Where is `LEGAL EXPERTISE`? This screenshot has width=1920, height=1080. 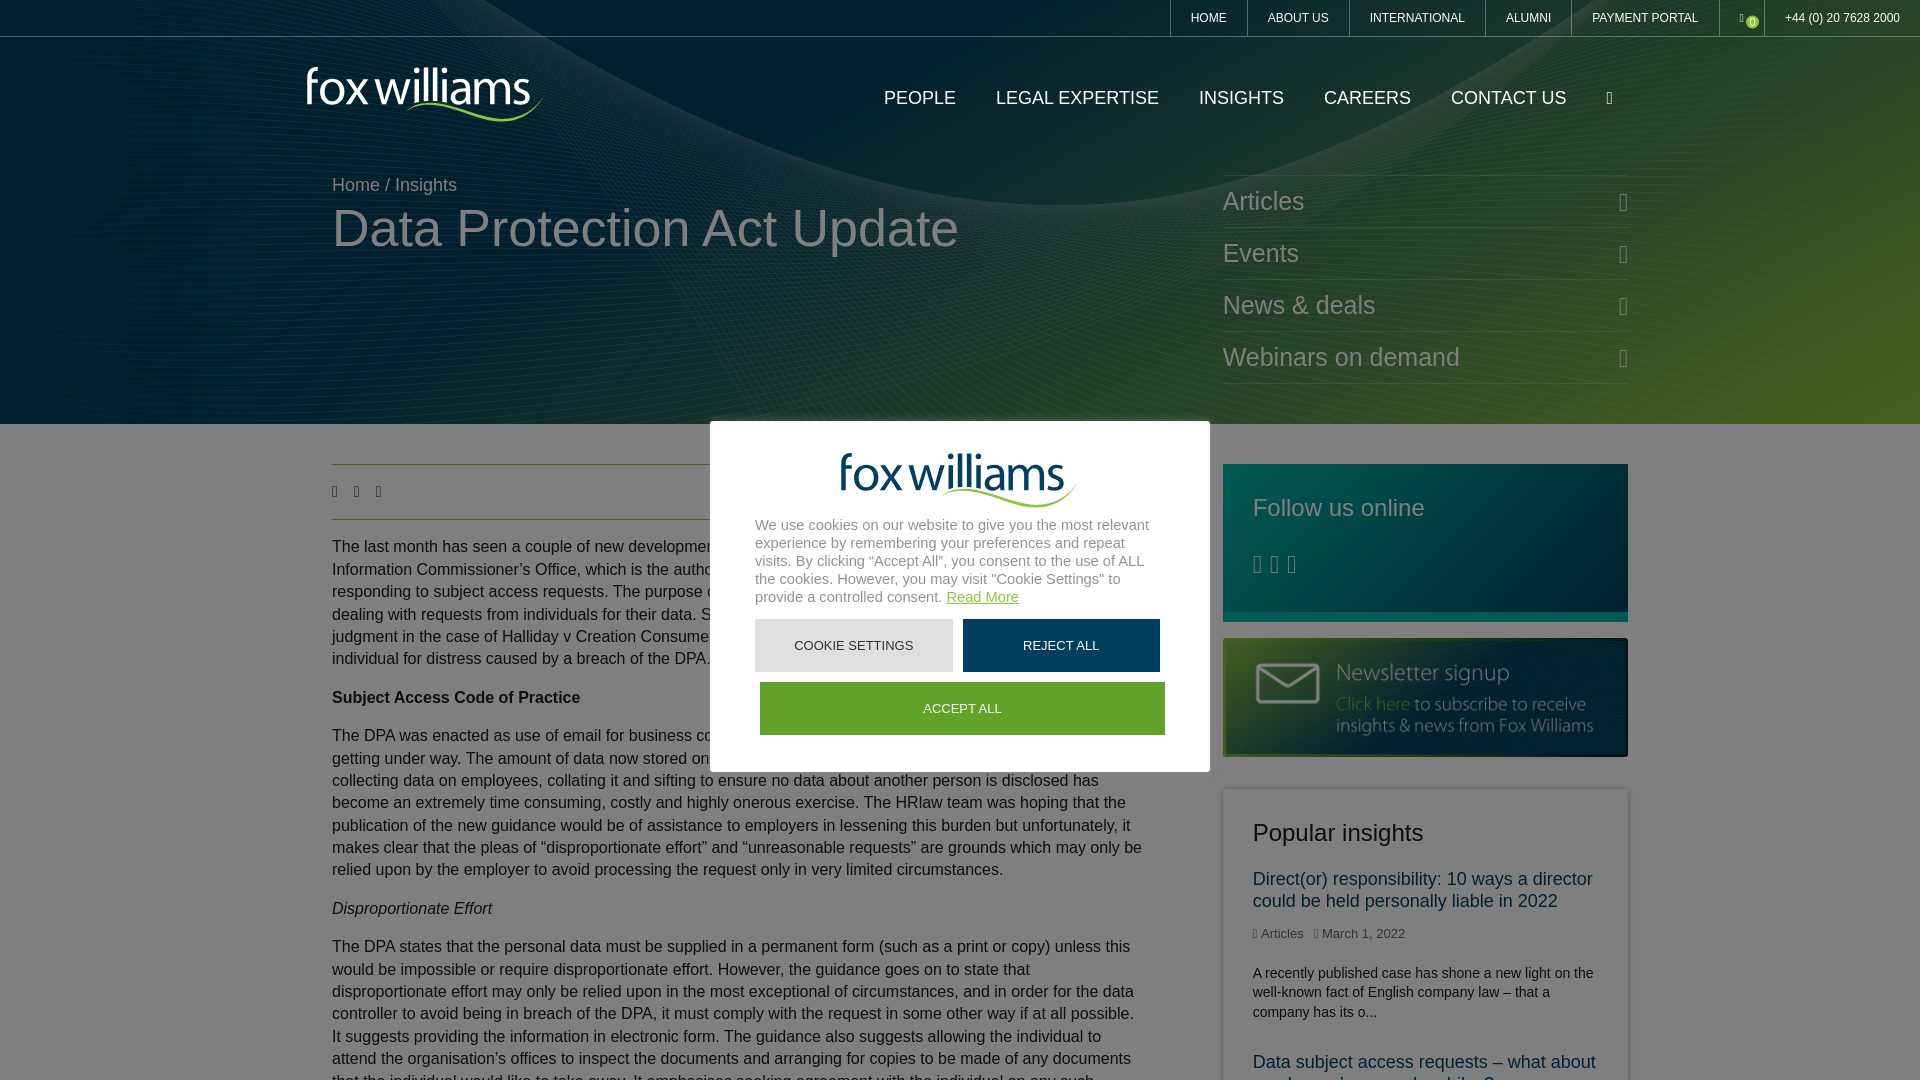
LEGAL EXPERTISE is located at coordinates (1078, 98).